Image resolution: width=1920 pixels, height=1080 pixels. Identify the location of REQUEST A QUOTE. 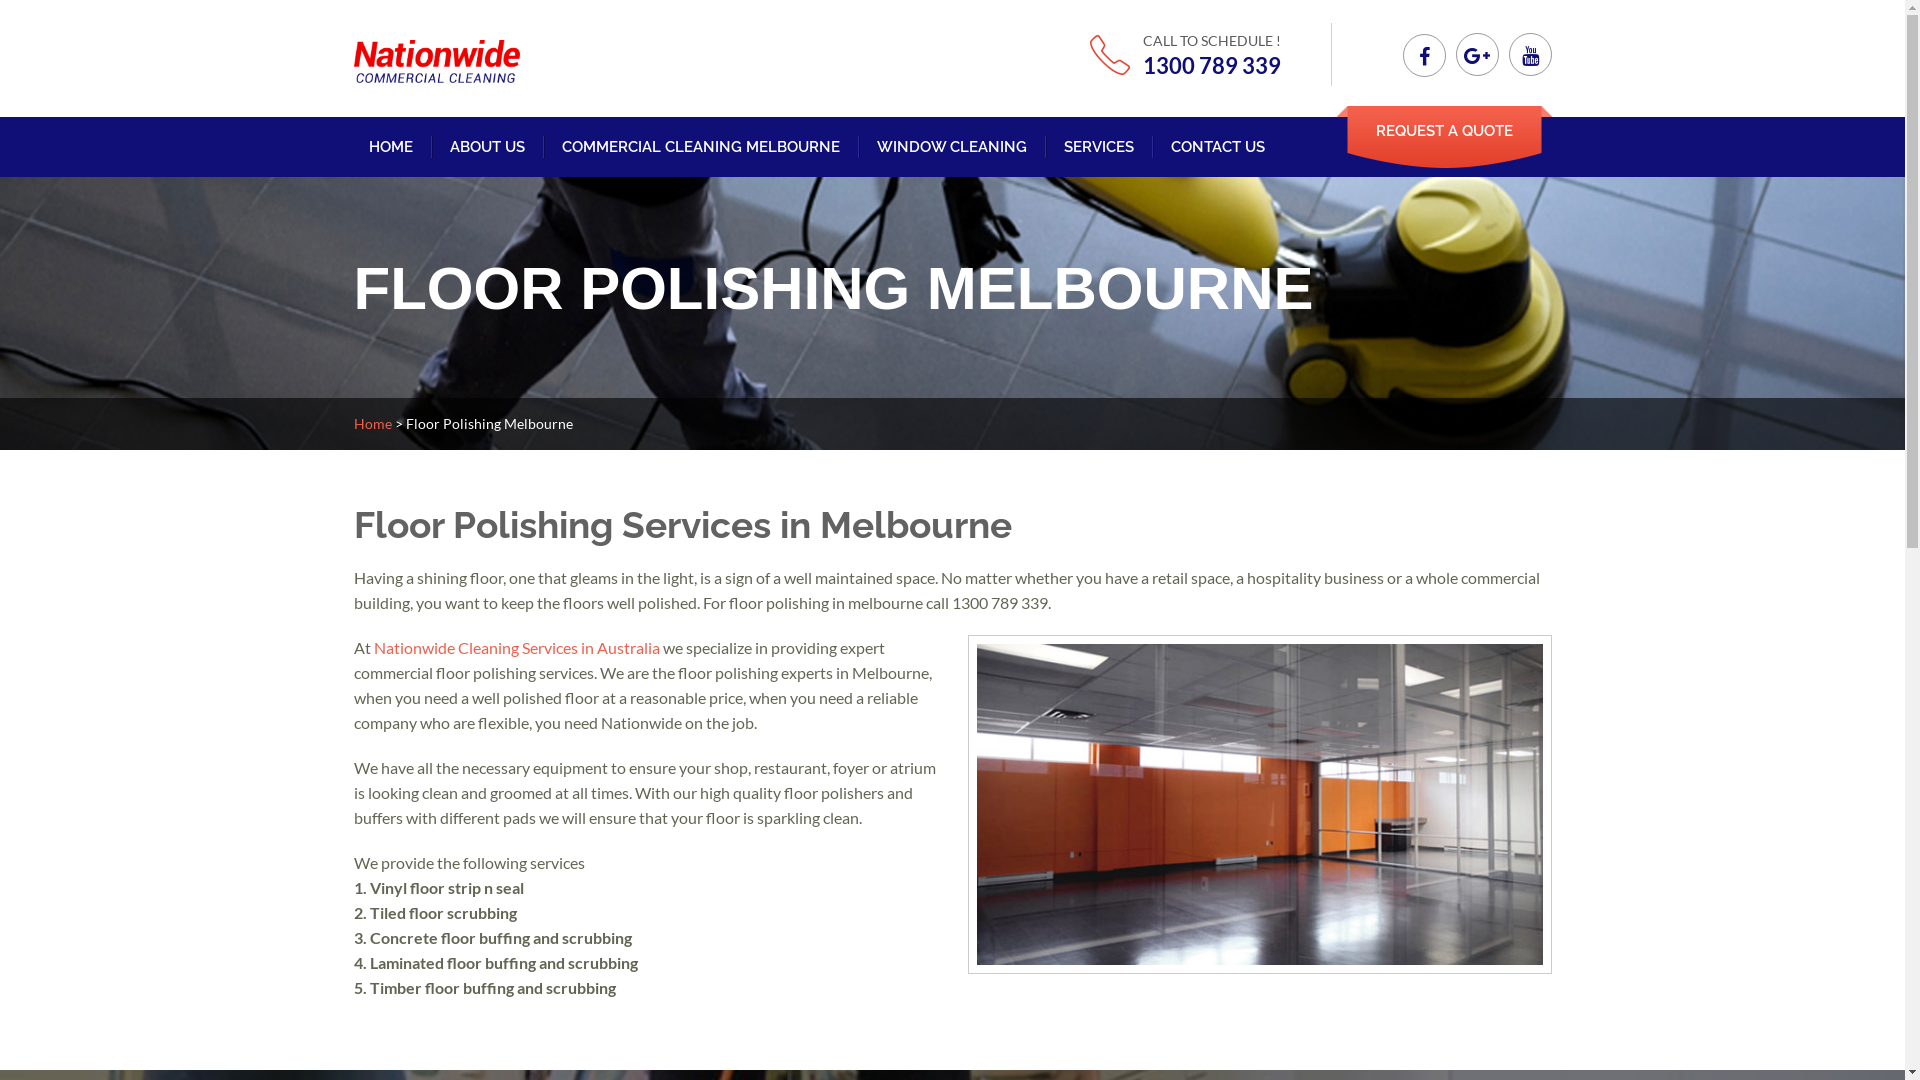
(1444, 137).